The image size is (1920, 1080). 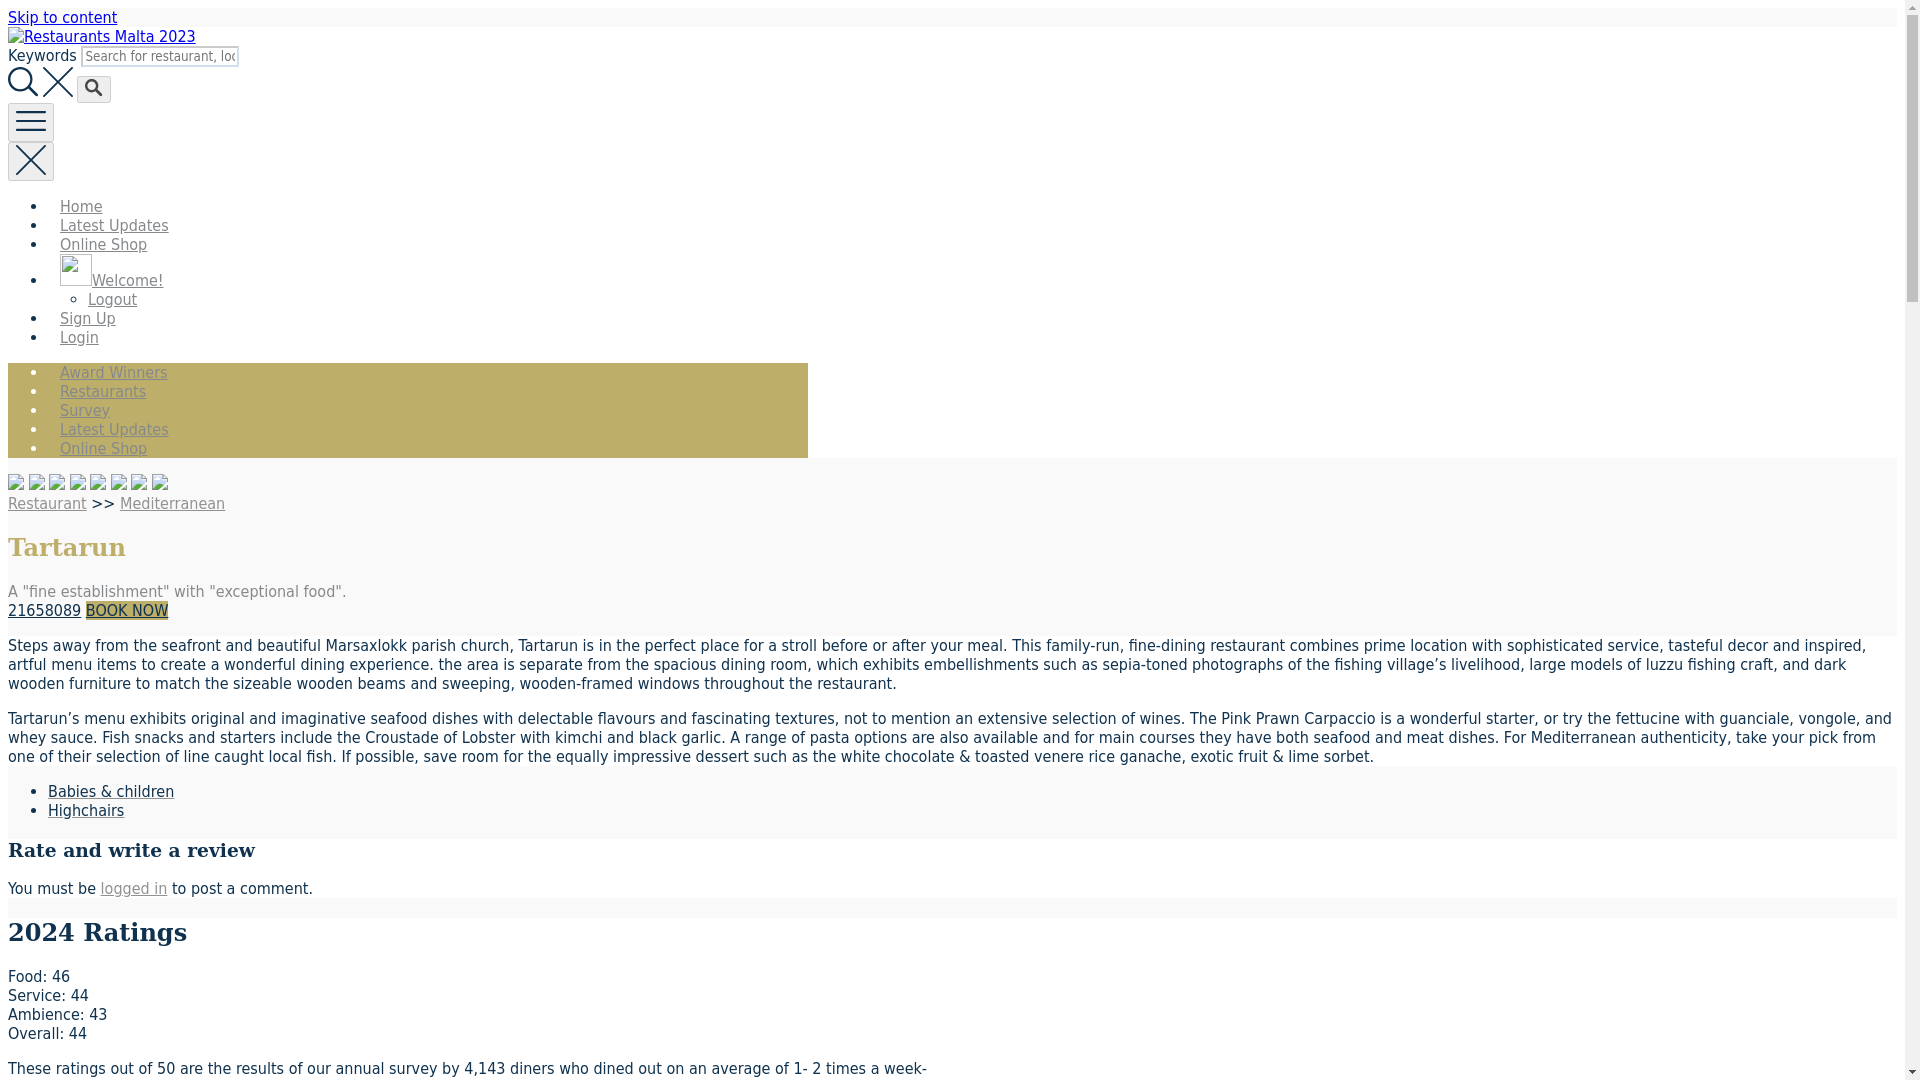 I want to click on Award Winners, so click(x=114, y=372).